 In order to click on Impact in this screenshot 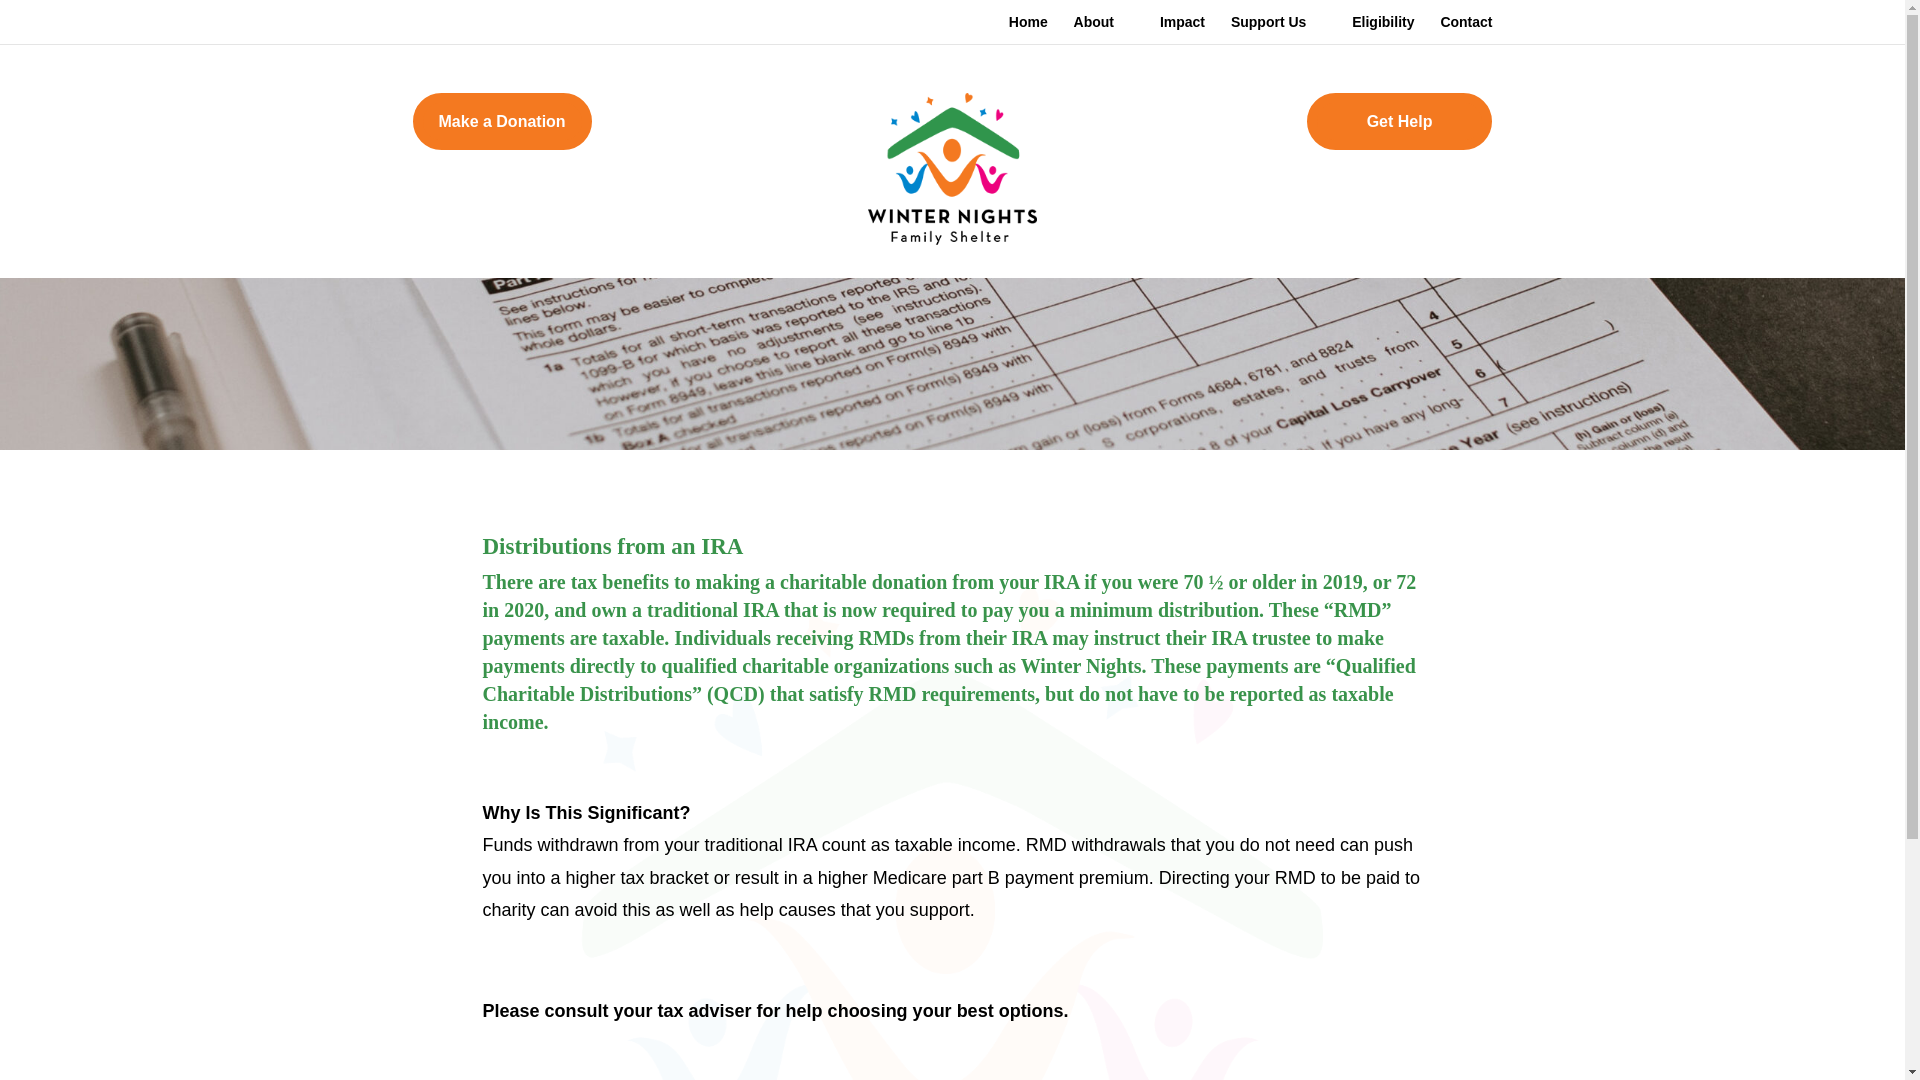, I will do `click(1182, 30)`.